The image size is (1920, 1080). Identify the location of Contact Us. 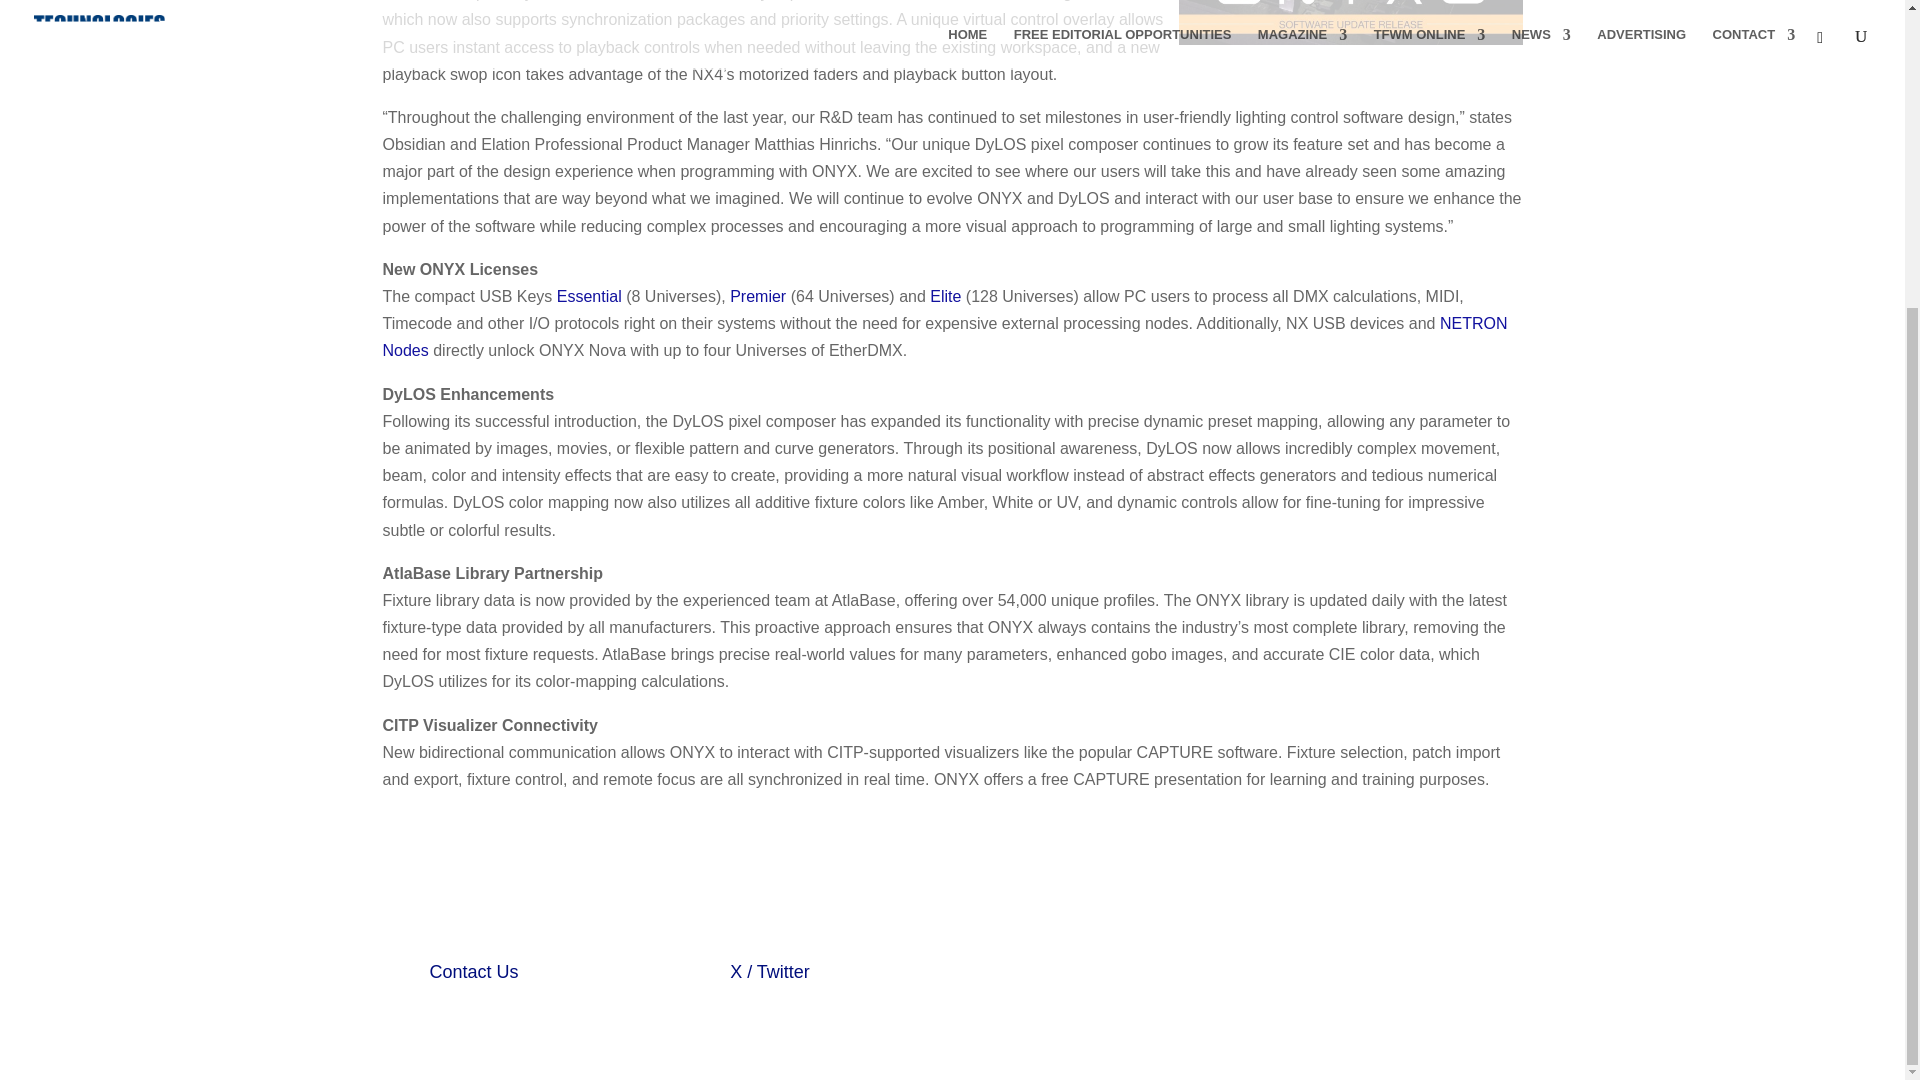
(474, 972).